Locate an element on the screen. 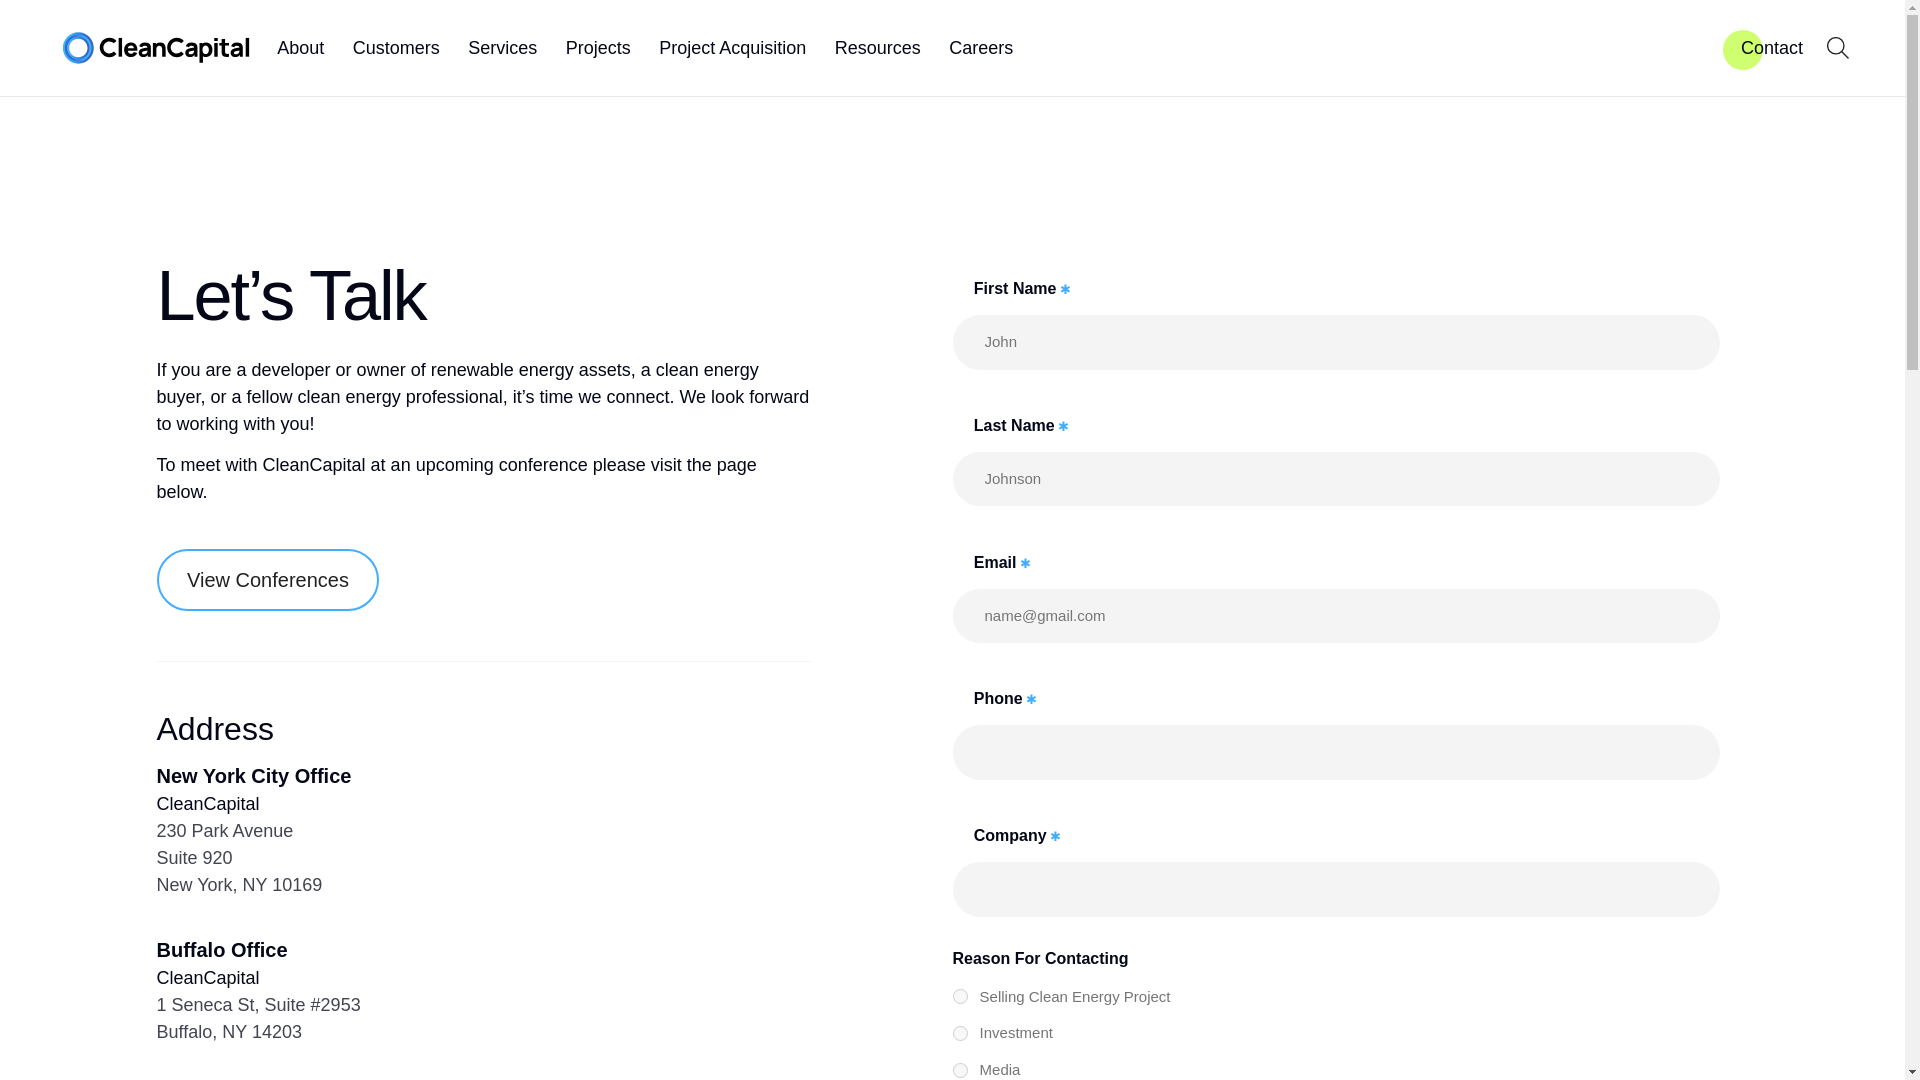 The width and height of the screenshot is (1920, 1080). Projects is located at coordinates (598, 46).